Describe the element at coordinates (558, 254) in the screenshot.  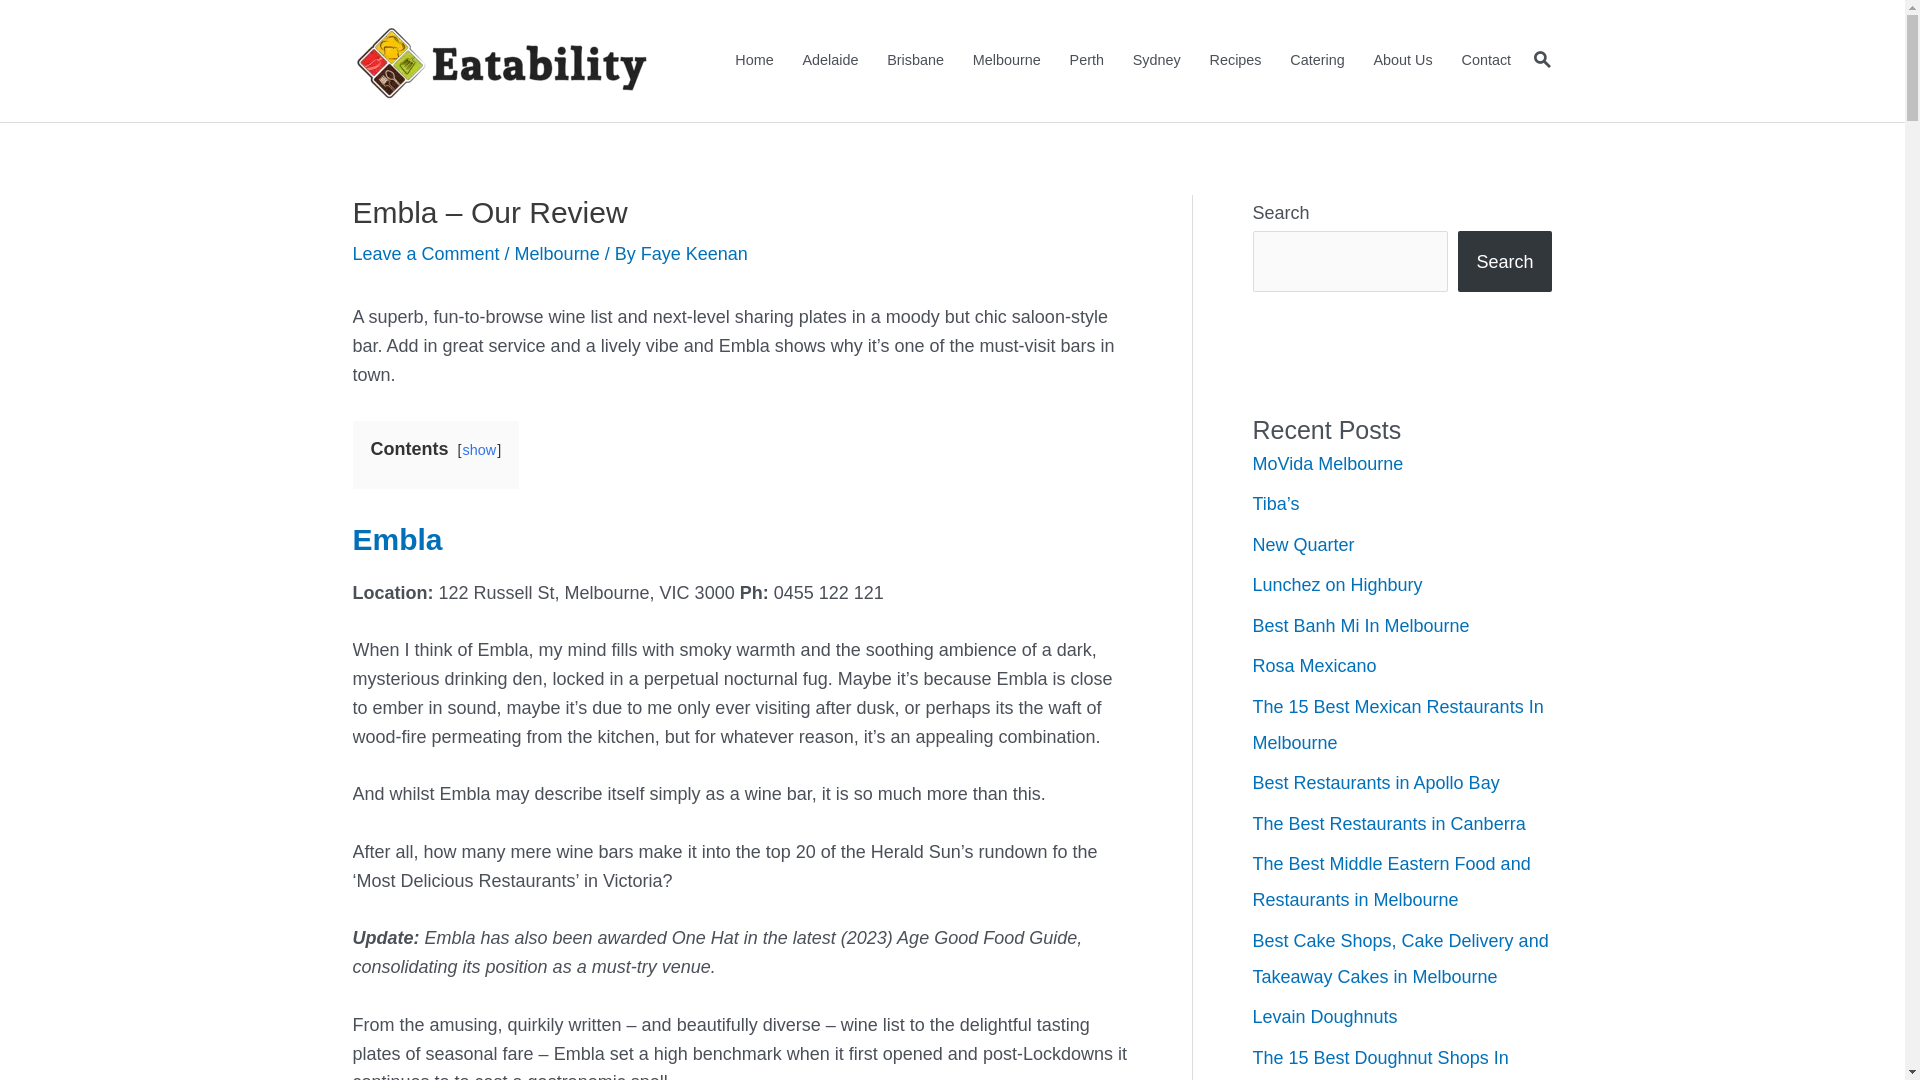
I see `Melbourne` at that location.